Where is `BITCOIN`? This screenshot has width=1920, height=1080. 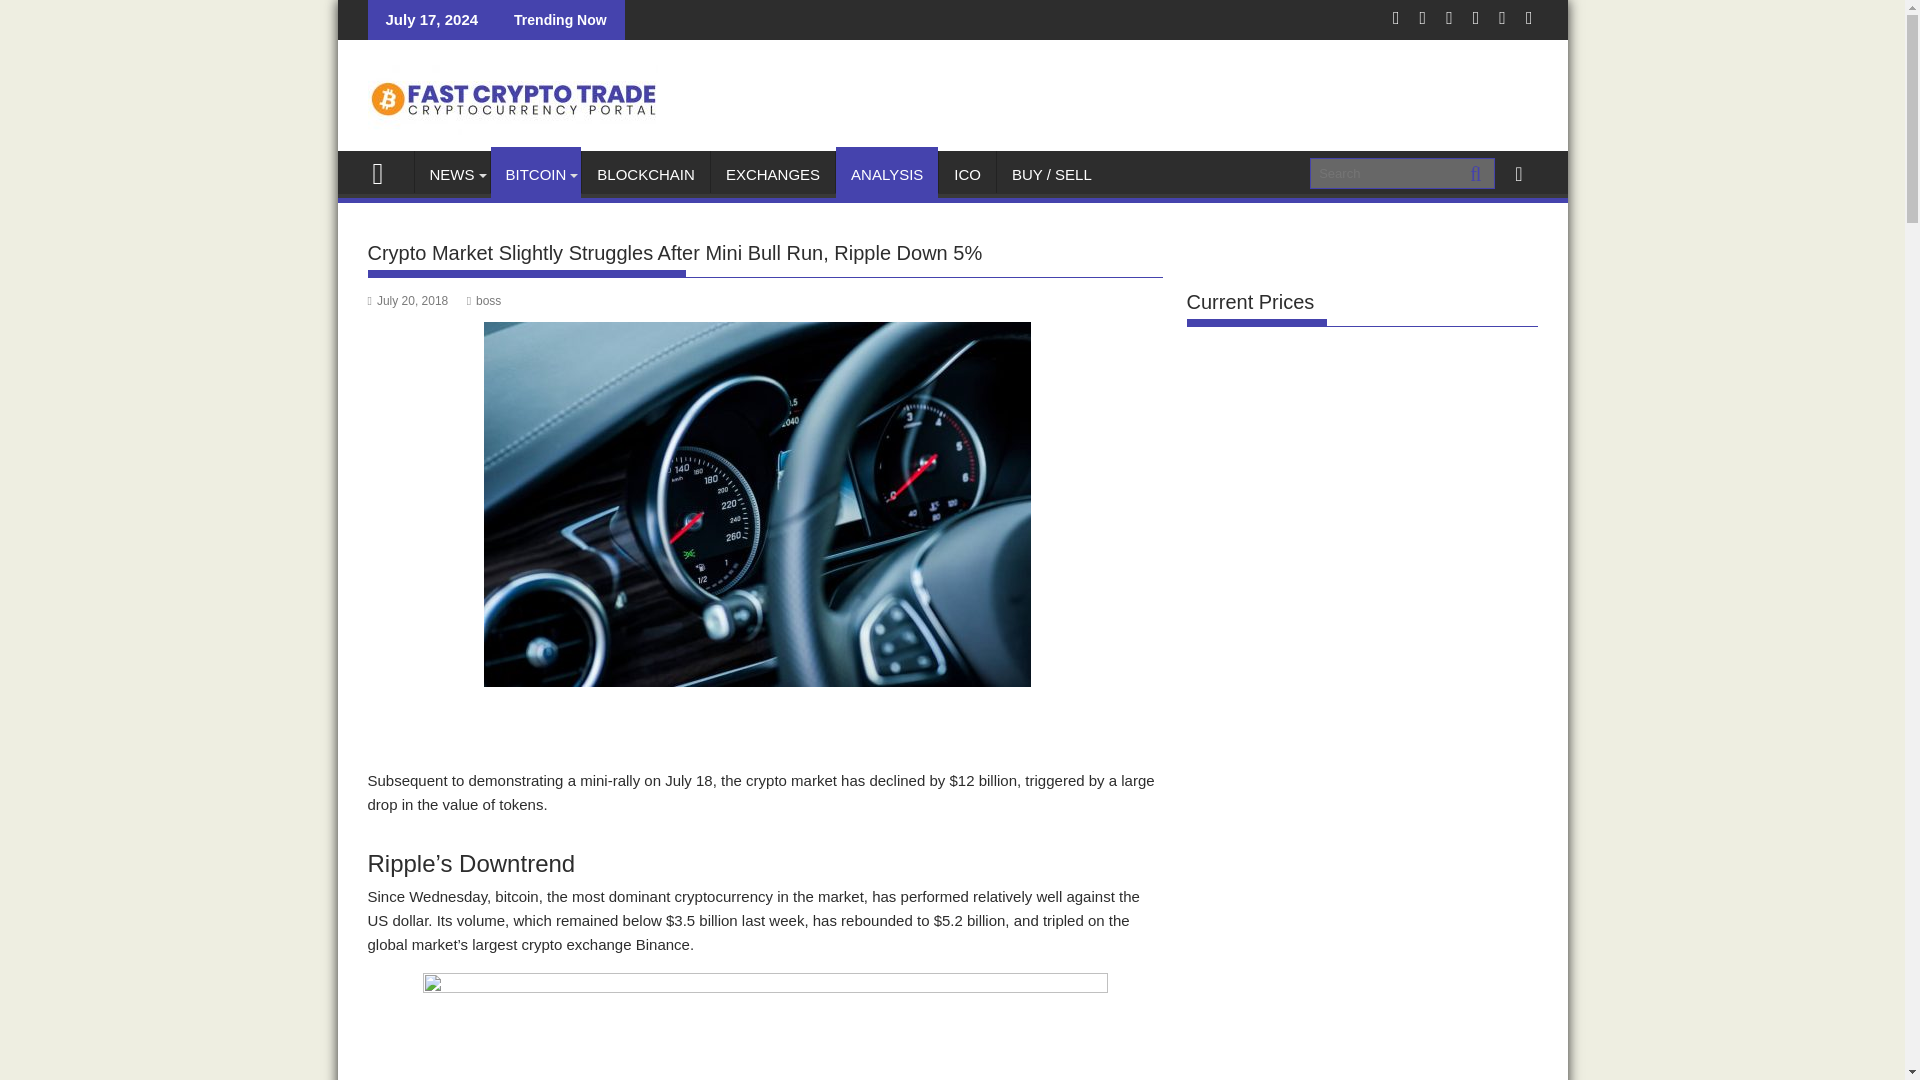
BITCOIN is located at coordinates (535, 174).